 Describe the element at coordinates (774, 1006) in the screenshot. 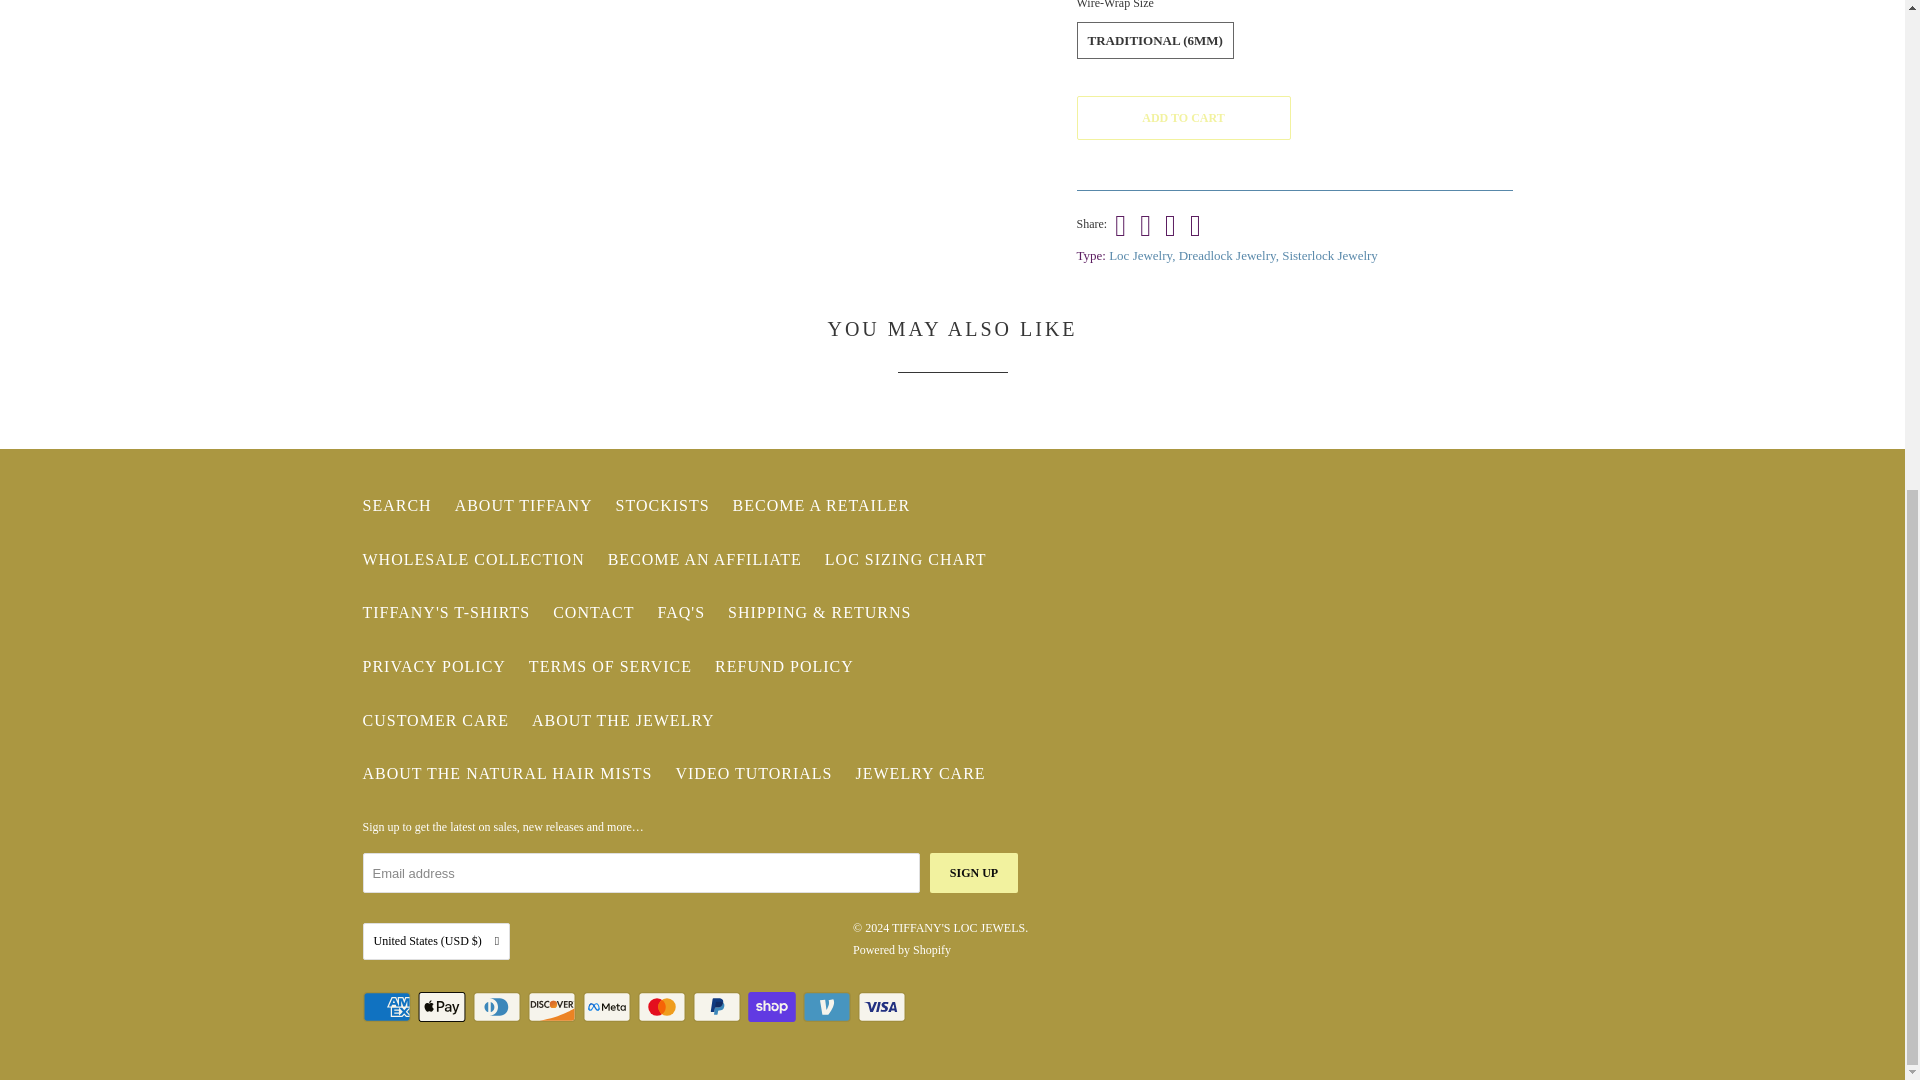

I see `Shop Pay` at that location.